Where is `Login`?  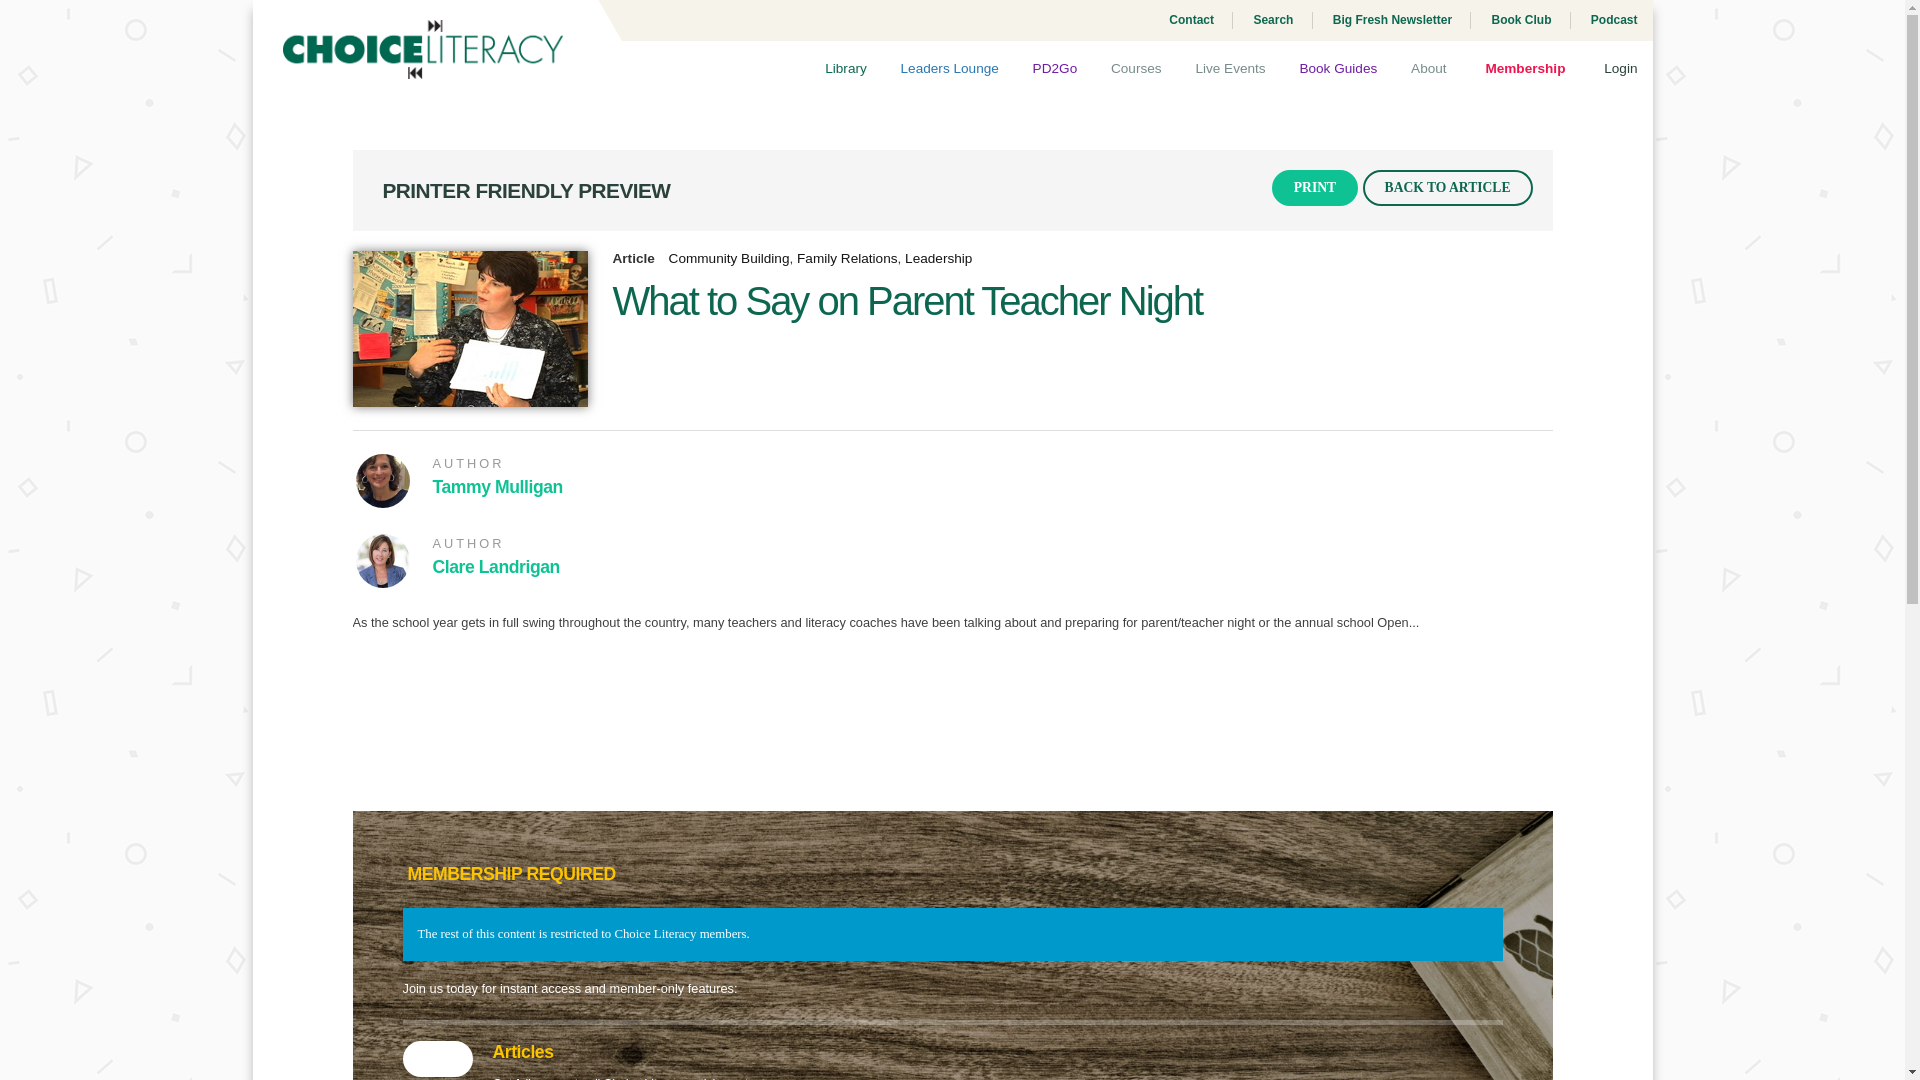 Login is located at coordinates (1618, 71).